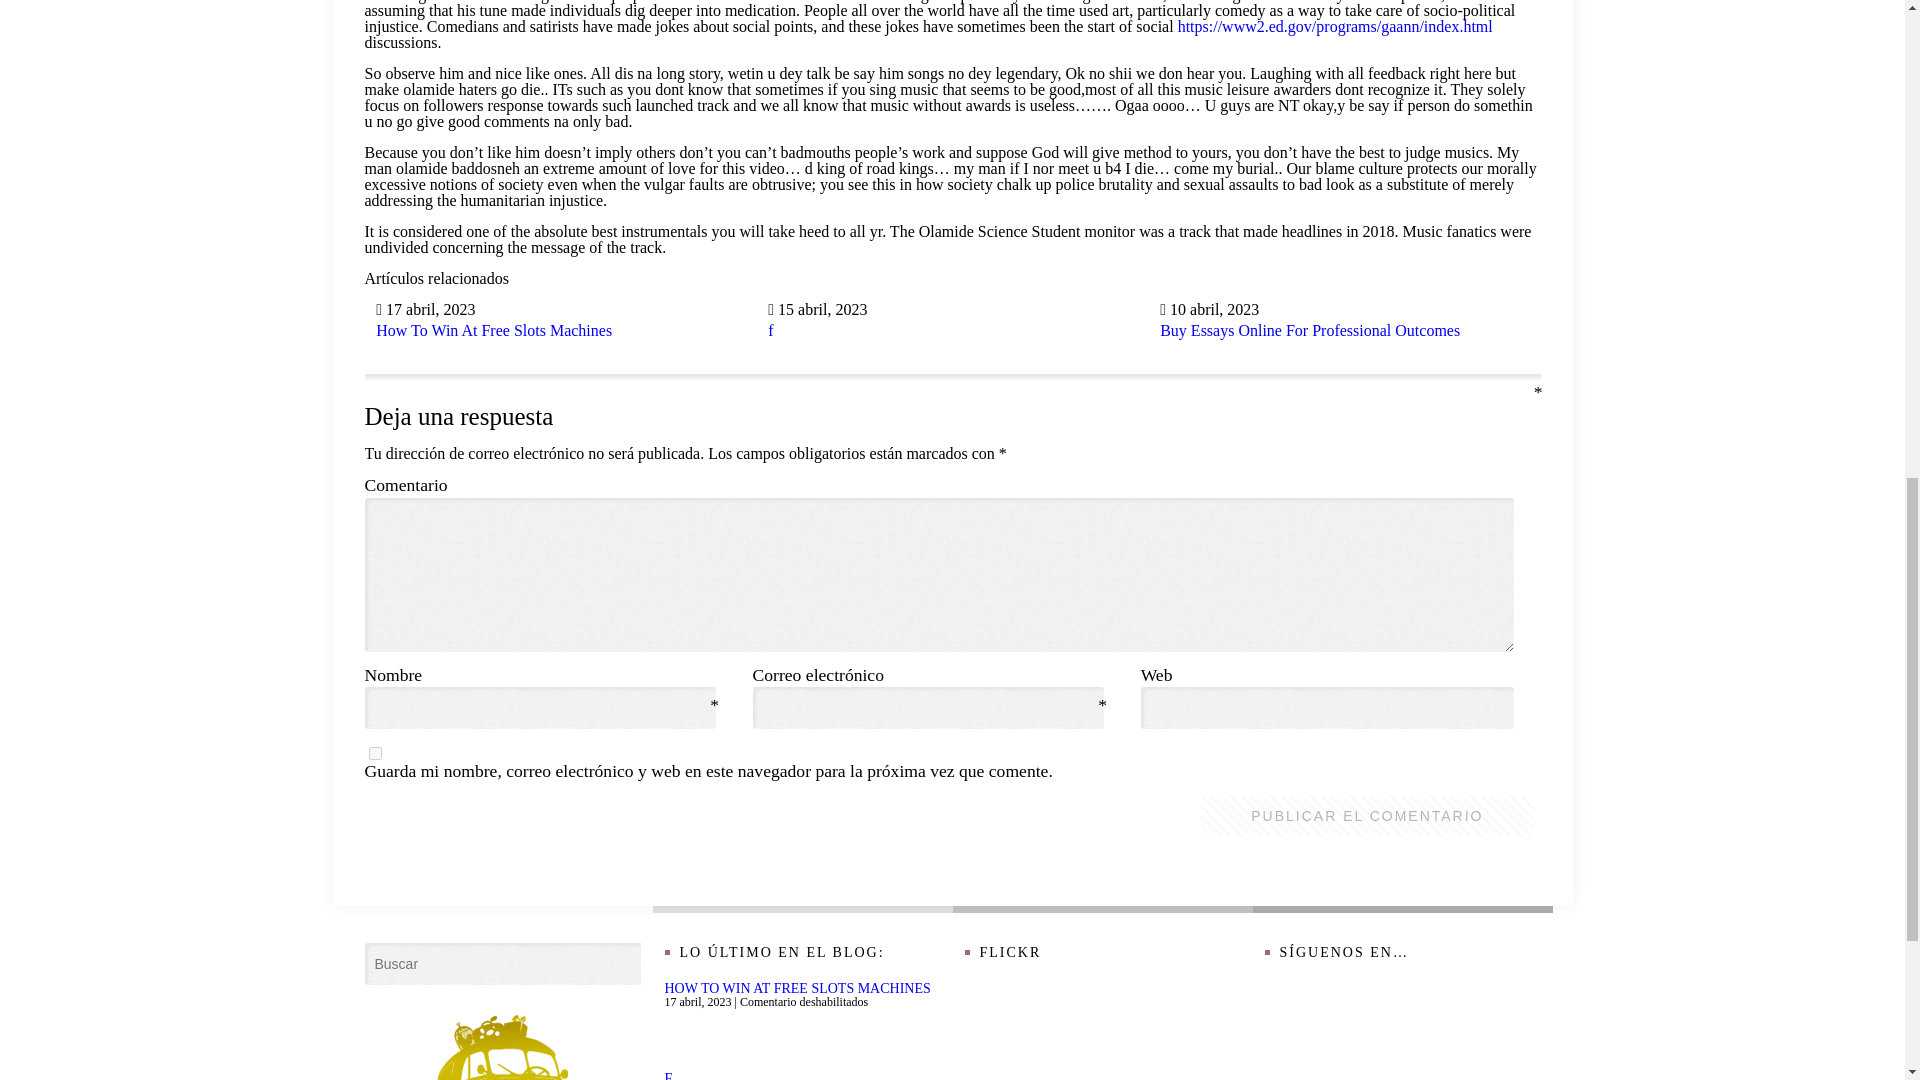  What do you see at coordinates (382, 960) in the screenshot?
I see `Search` at bounding box center [382, 960].